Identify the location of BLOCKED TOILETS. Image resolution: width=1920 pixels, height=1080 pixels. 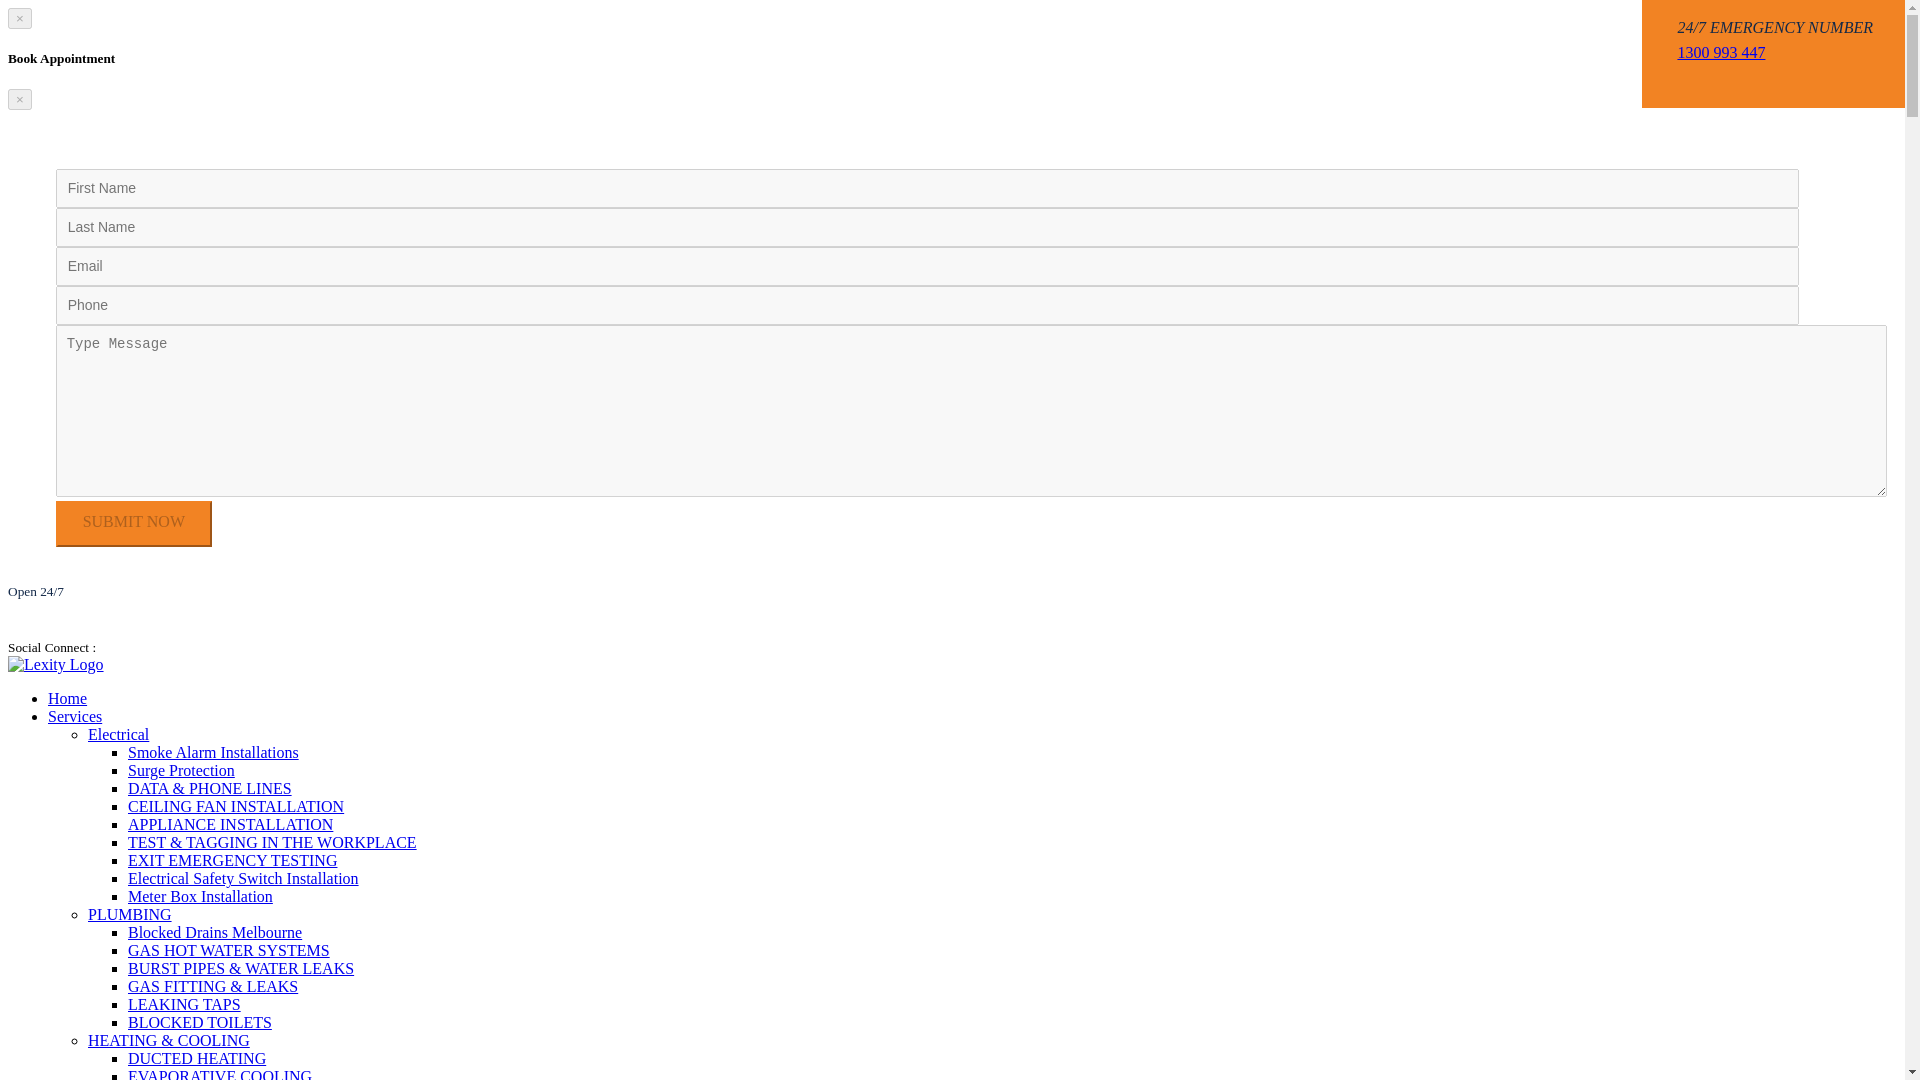
(200, 1022).